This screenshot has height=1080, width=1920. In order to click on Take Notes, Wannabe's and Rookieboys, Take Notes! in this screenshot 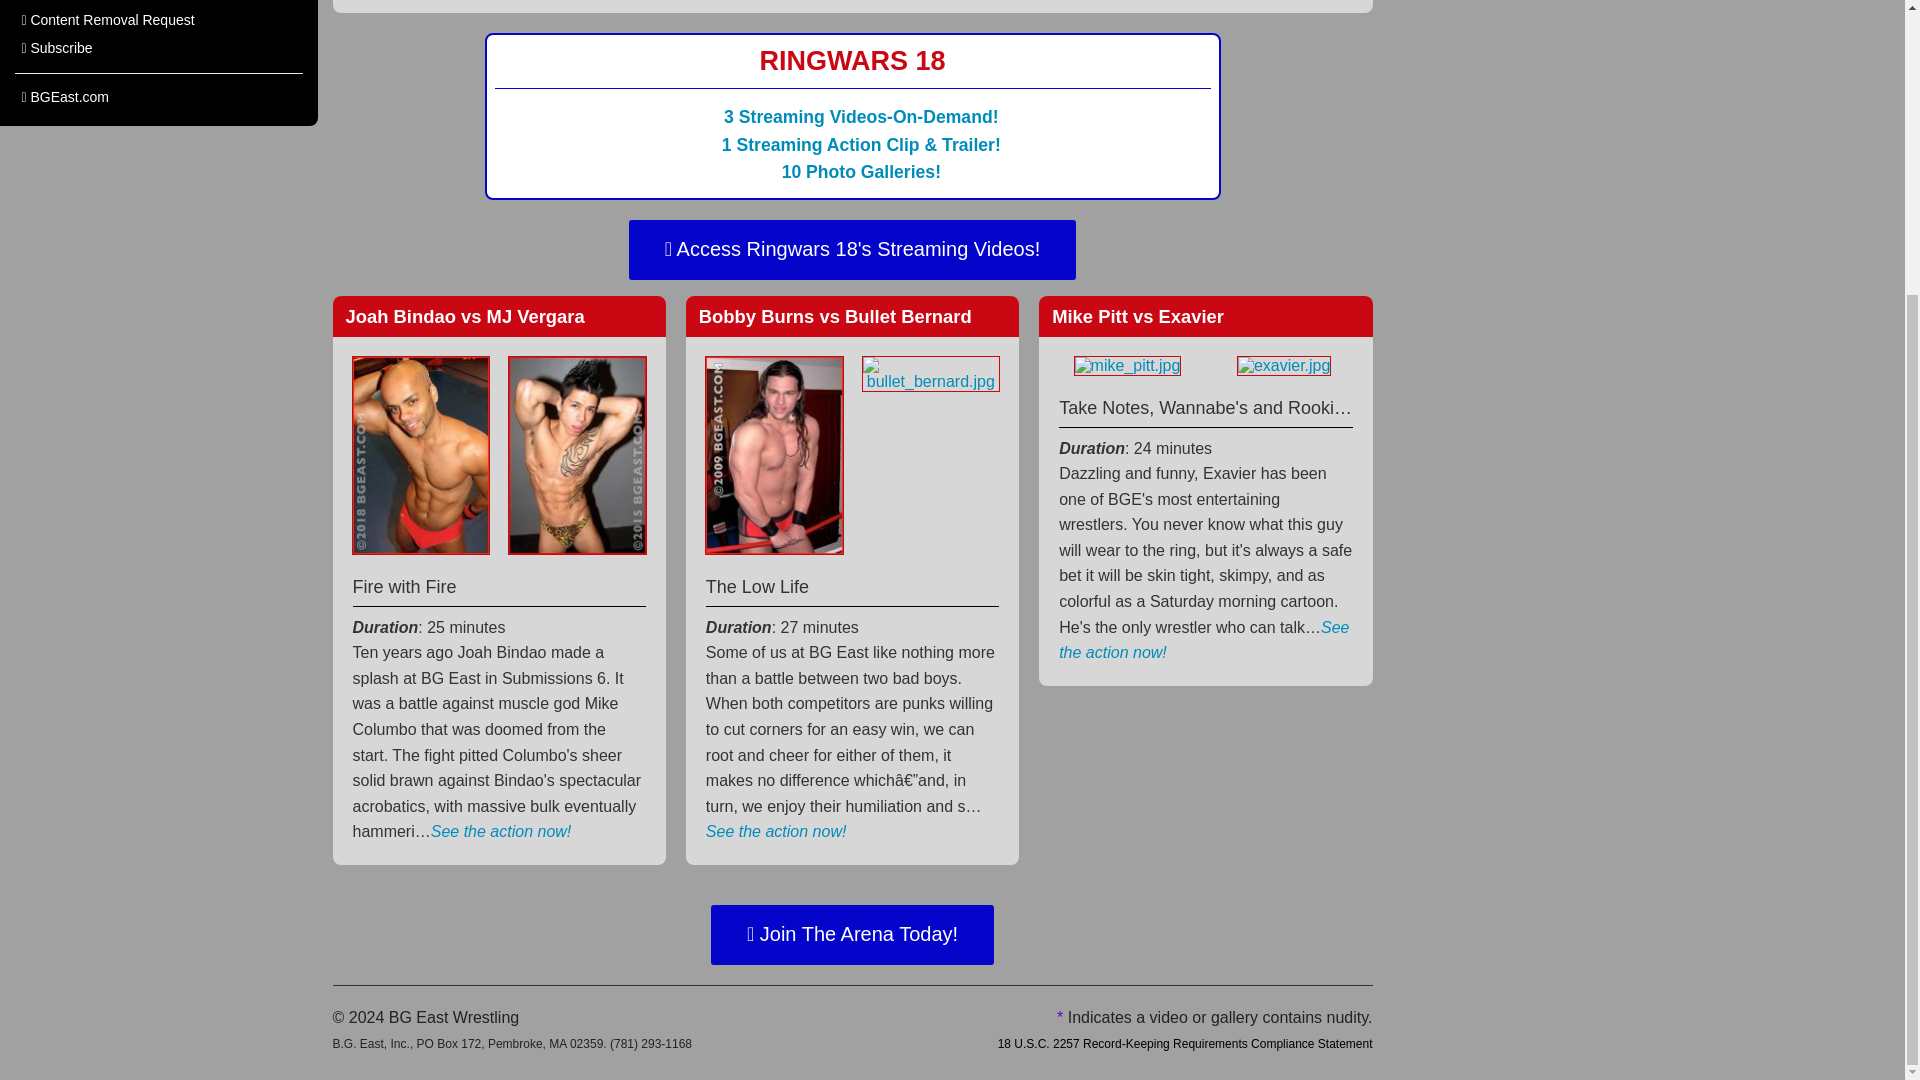, I will do `click(1205, 406)`.